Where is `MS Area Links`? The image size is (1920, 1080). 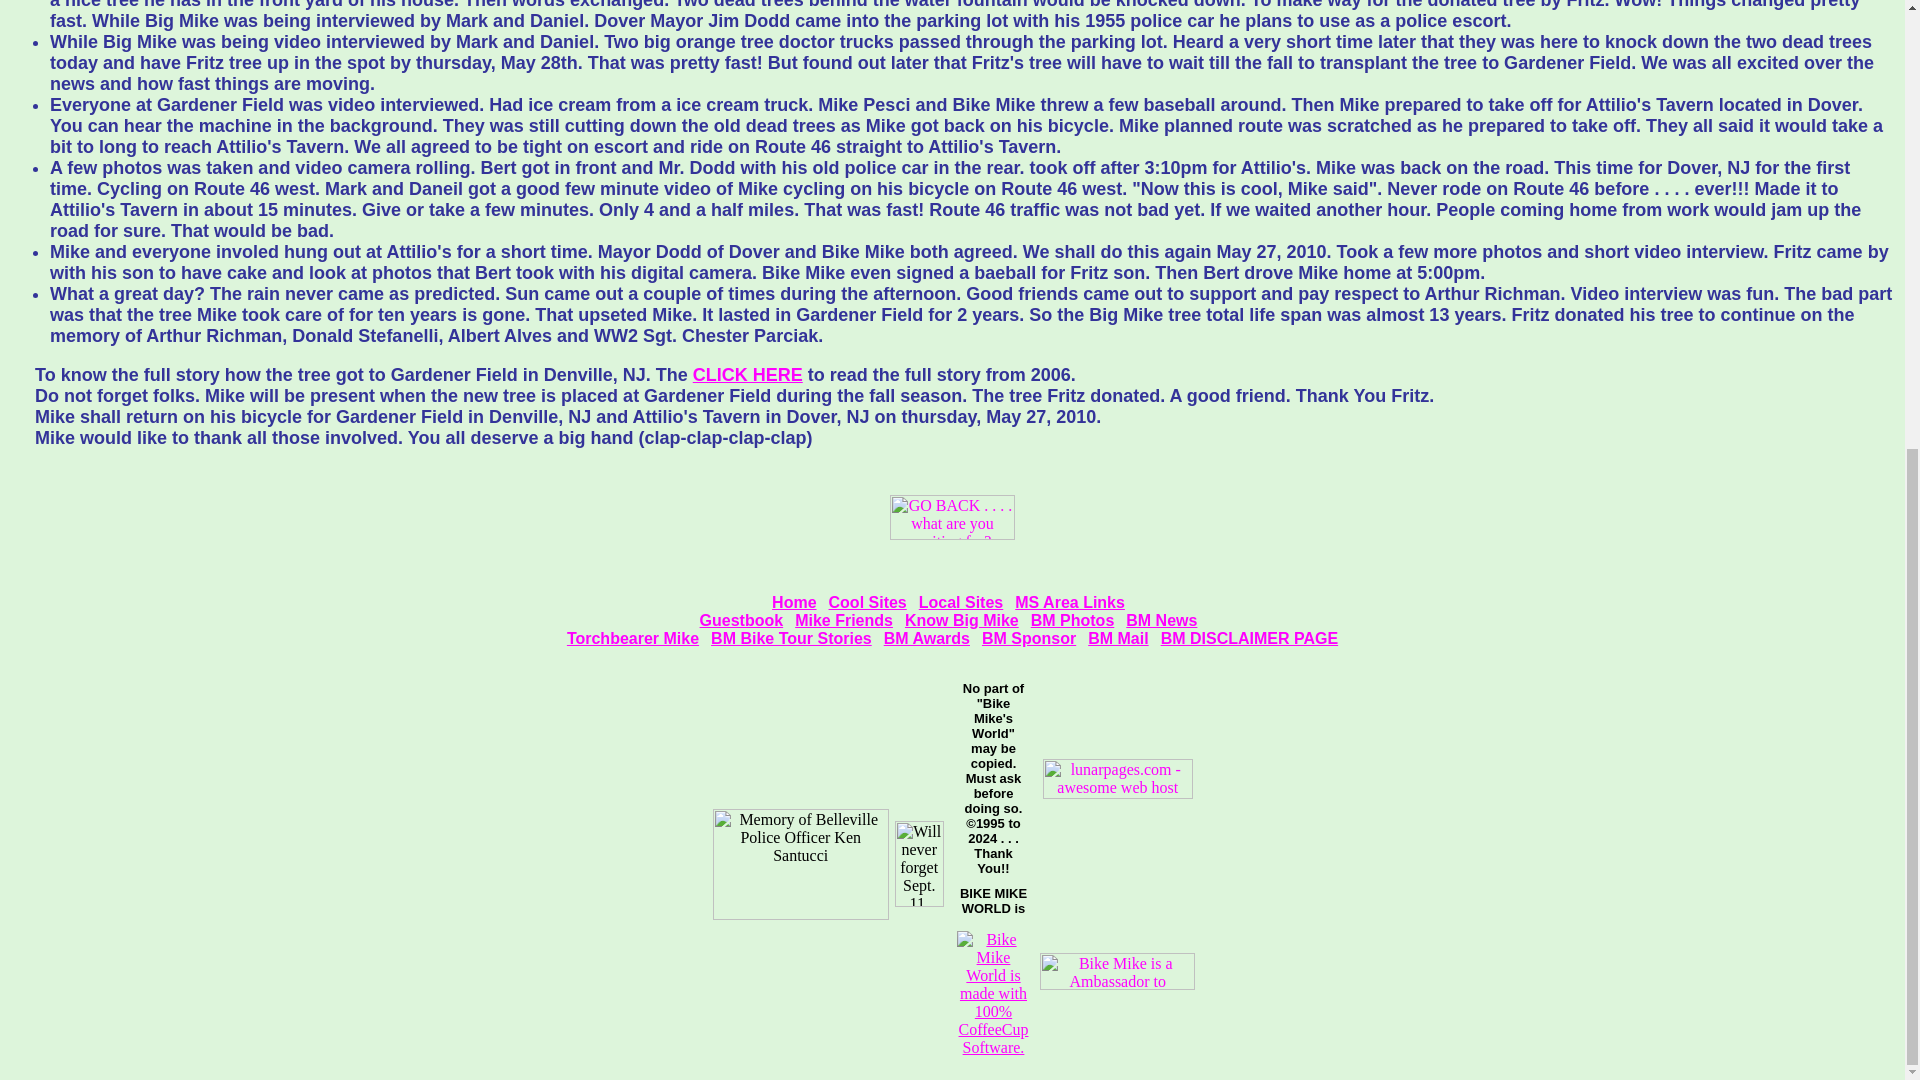
MS Area Links is located at coordinates (1070, 602).